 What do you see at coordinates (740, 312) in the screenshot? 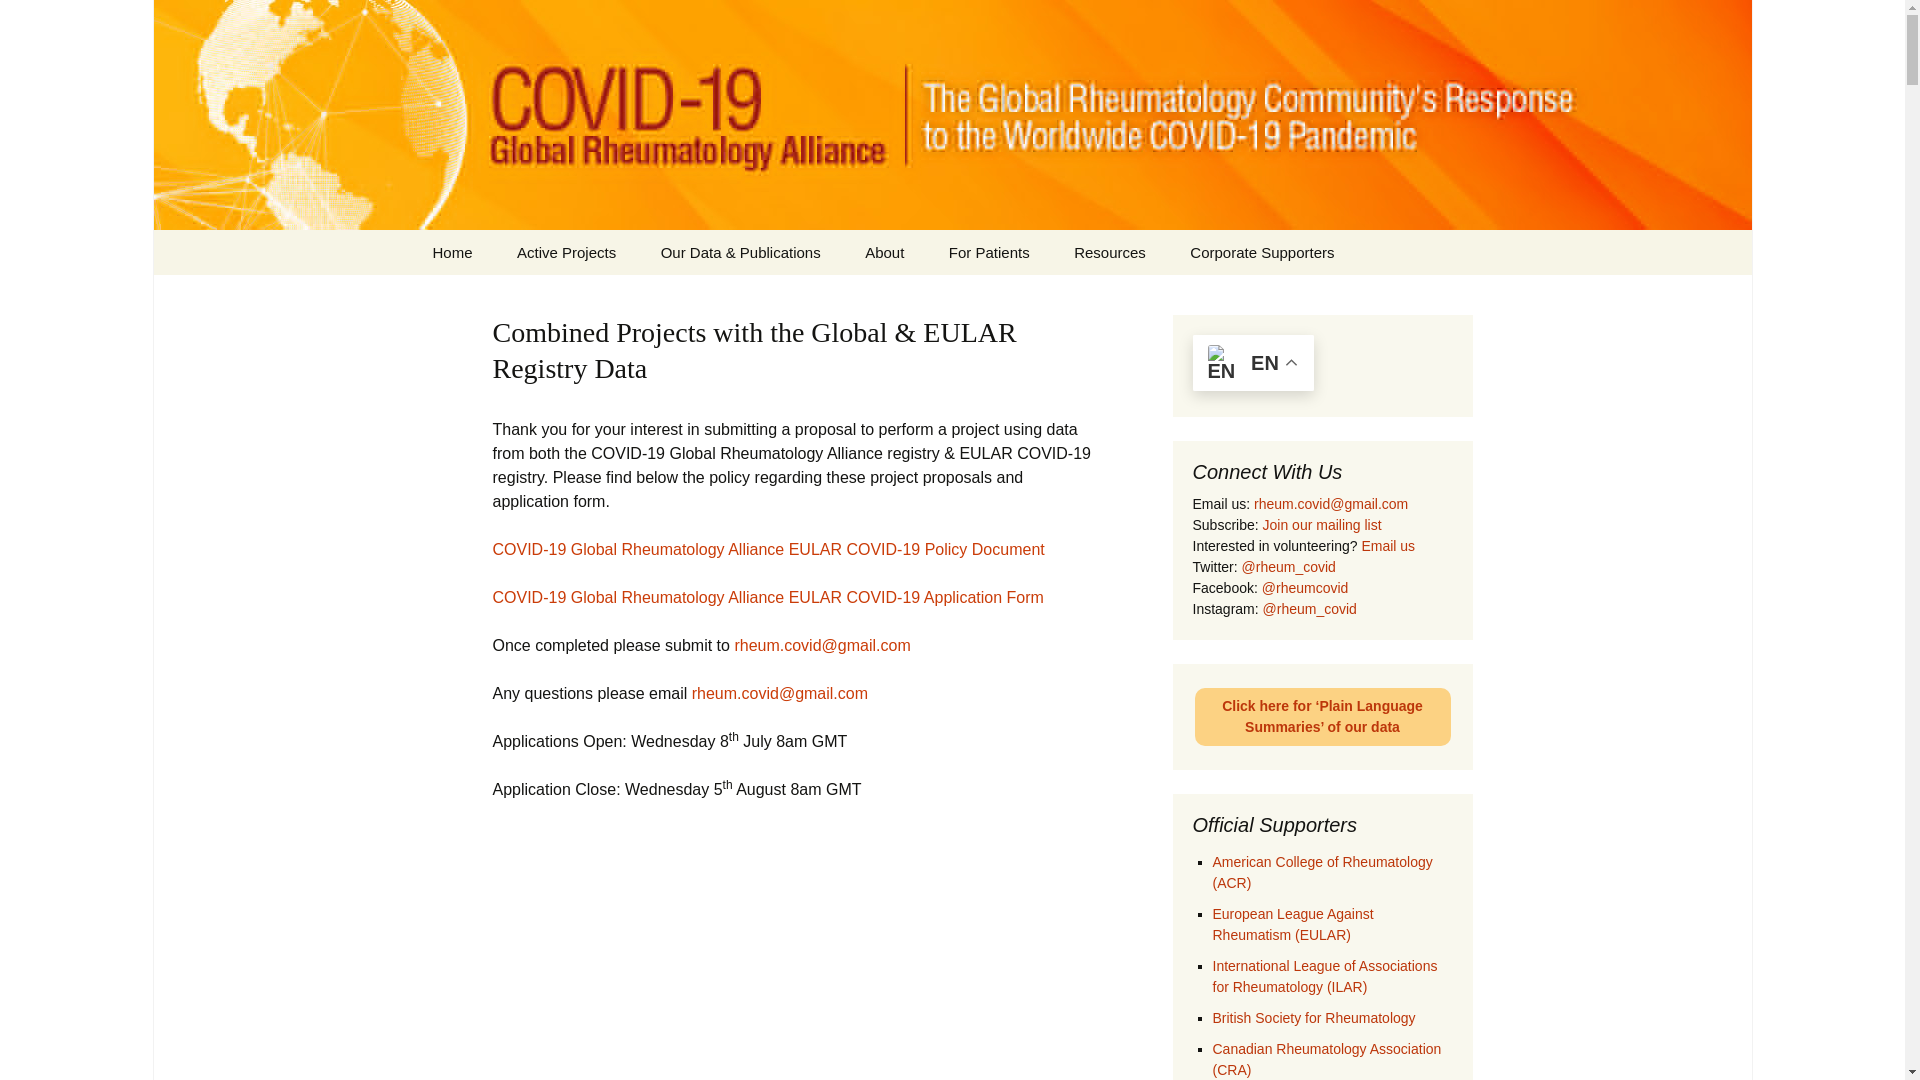
I see `Publications by The COVID-19 Global Rheumatology Alliance` at bounding box center [740, 312].